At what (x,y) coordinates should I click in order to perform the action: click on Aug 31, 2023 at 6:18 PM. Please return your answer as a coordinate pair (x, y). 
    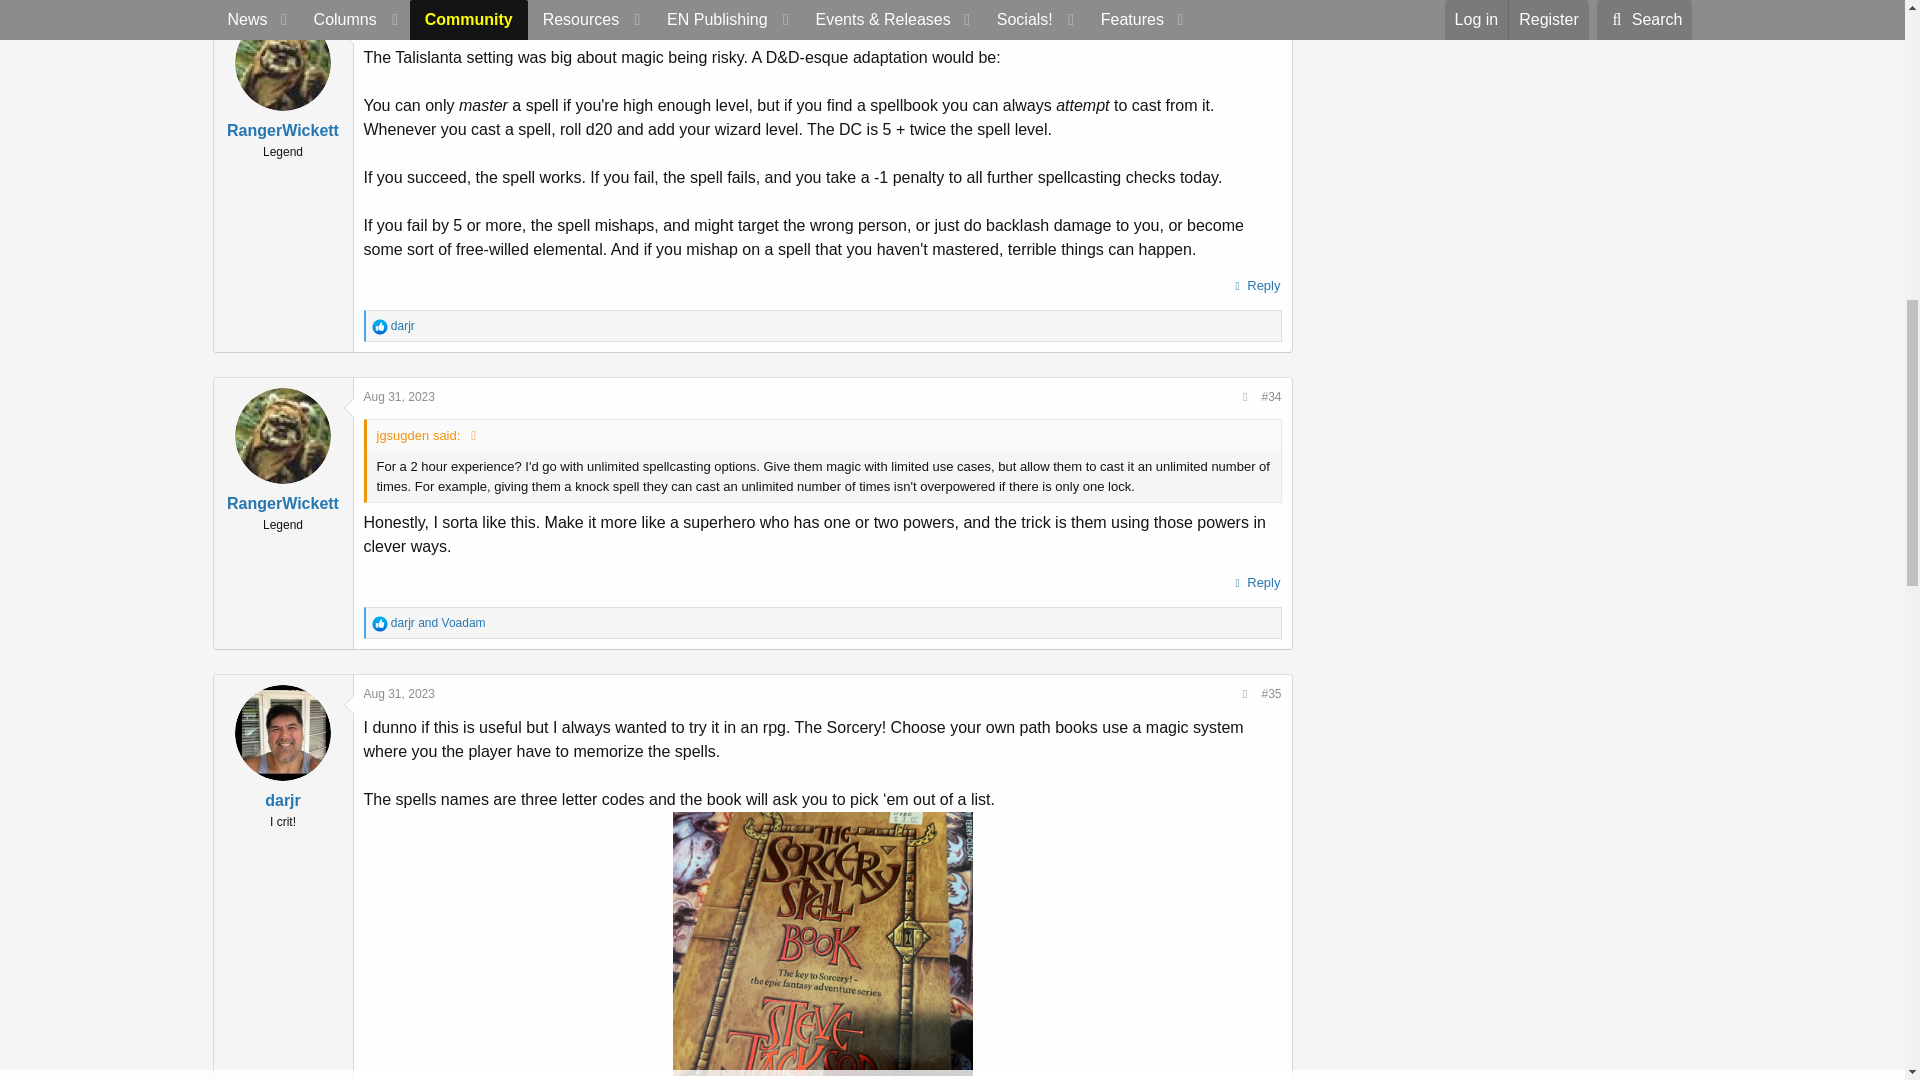
    Looking at the image, I should click on (400, 693).